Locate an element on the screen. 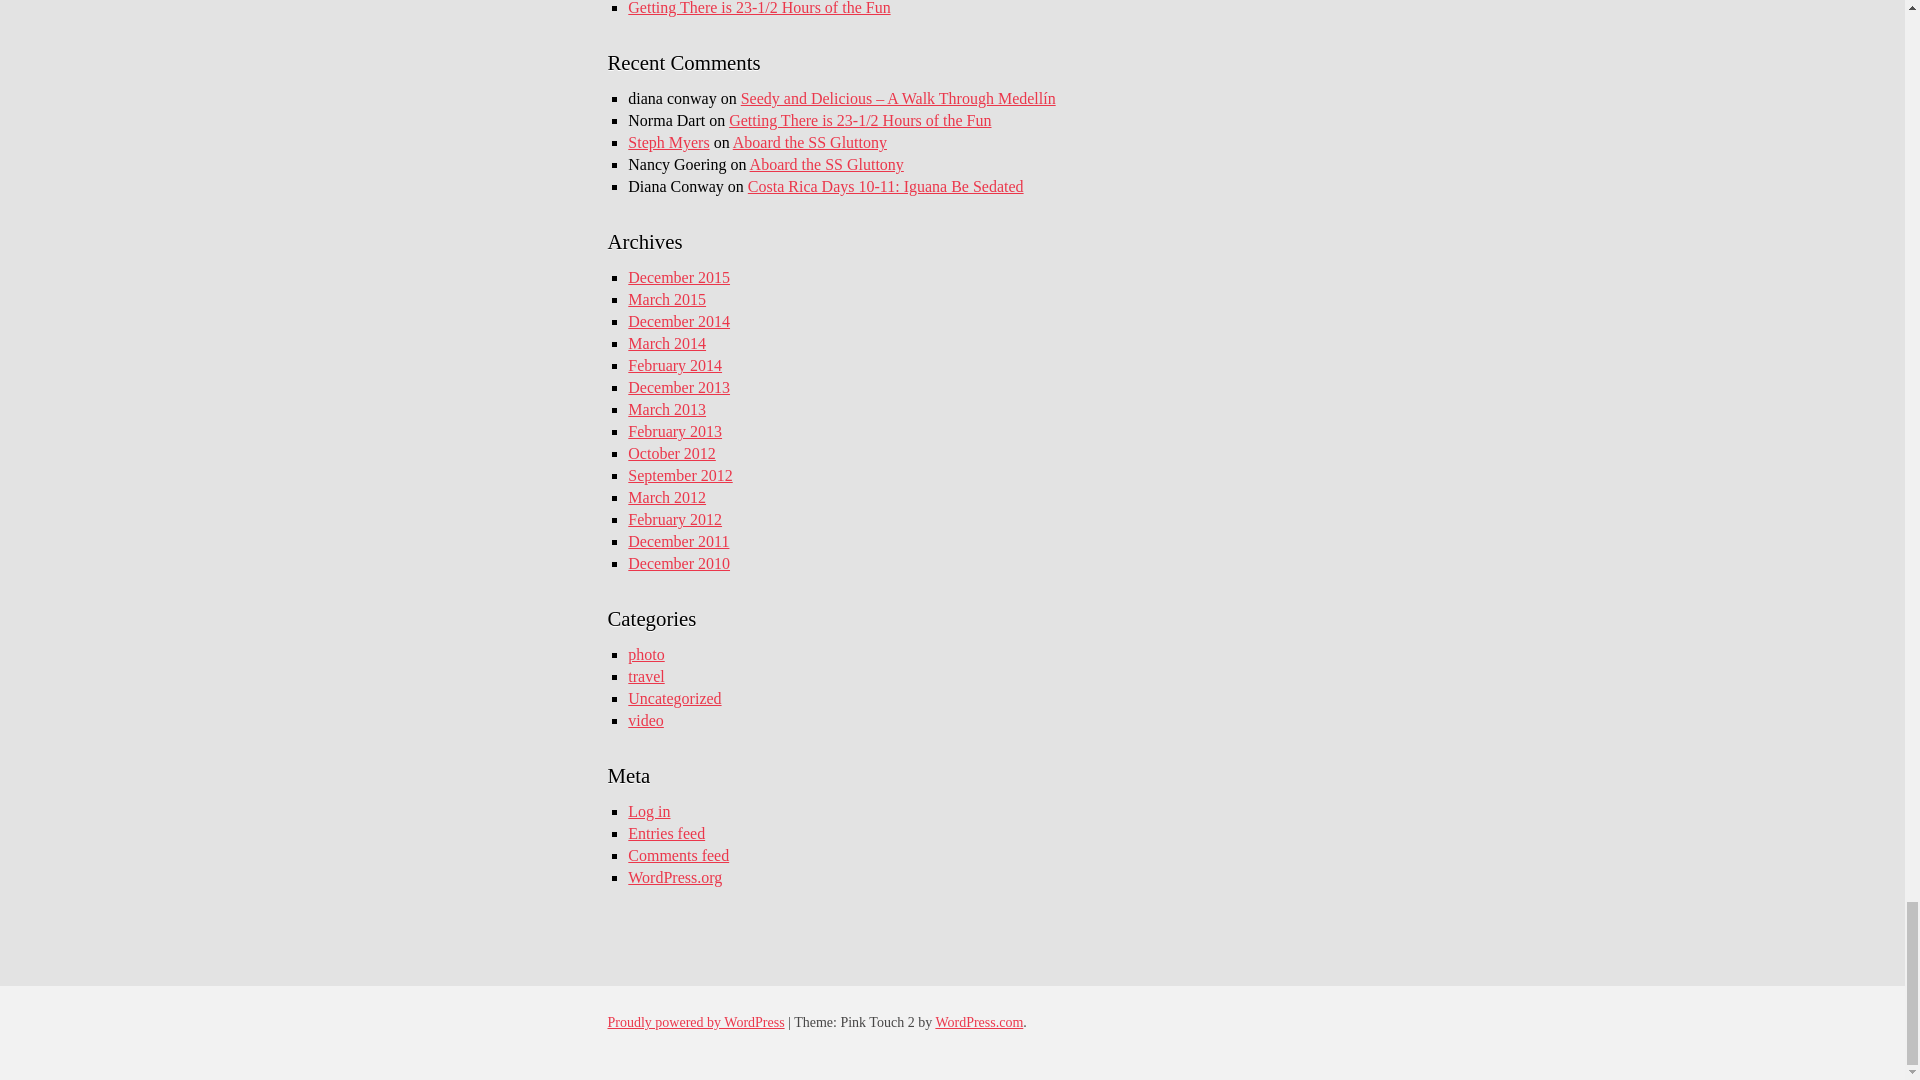 The height and width of the screenshot is (1080, 1920). Steph Myers is located at coordinates (668, 142).